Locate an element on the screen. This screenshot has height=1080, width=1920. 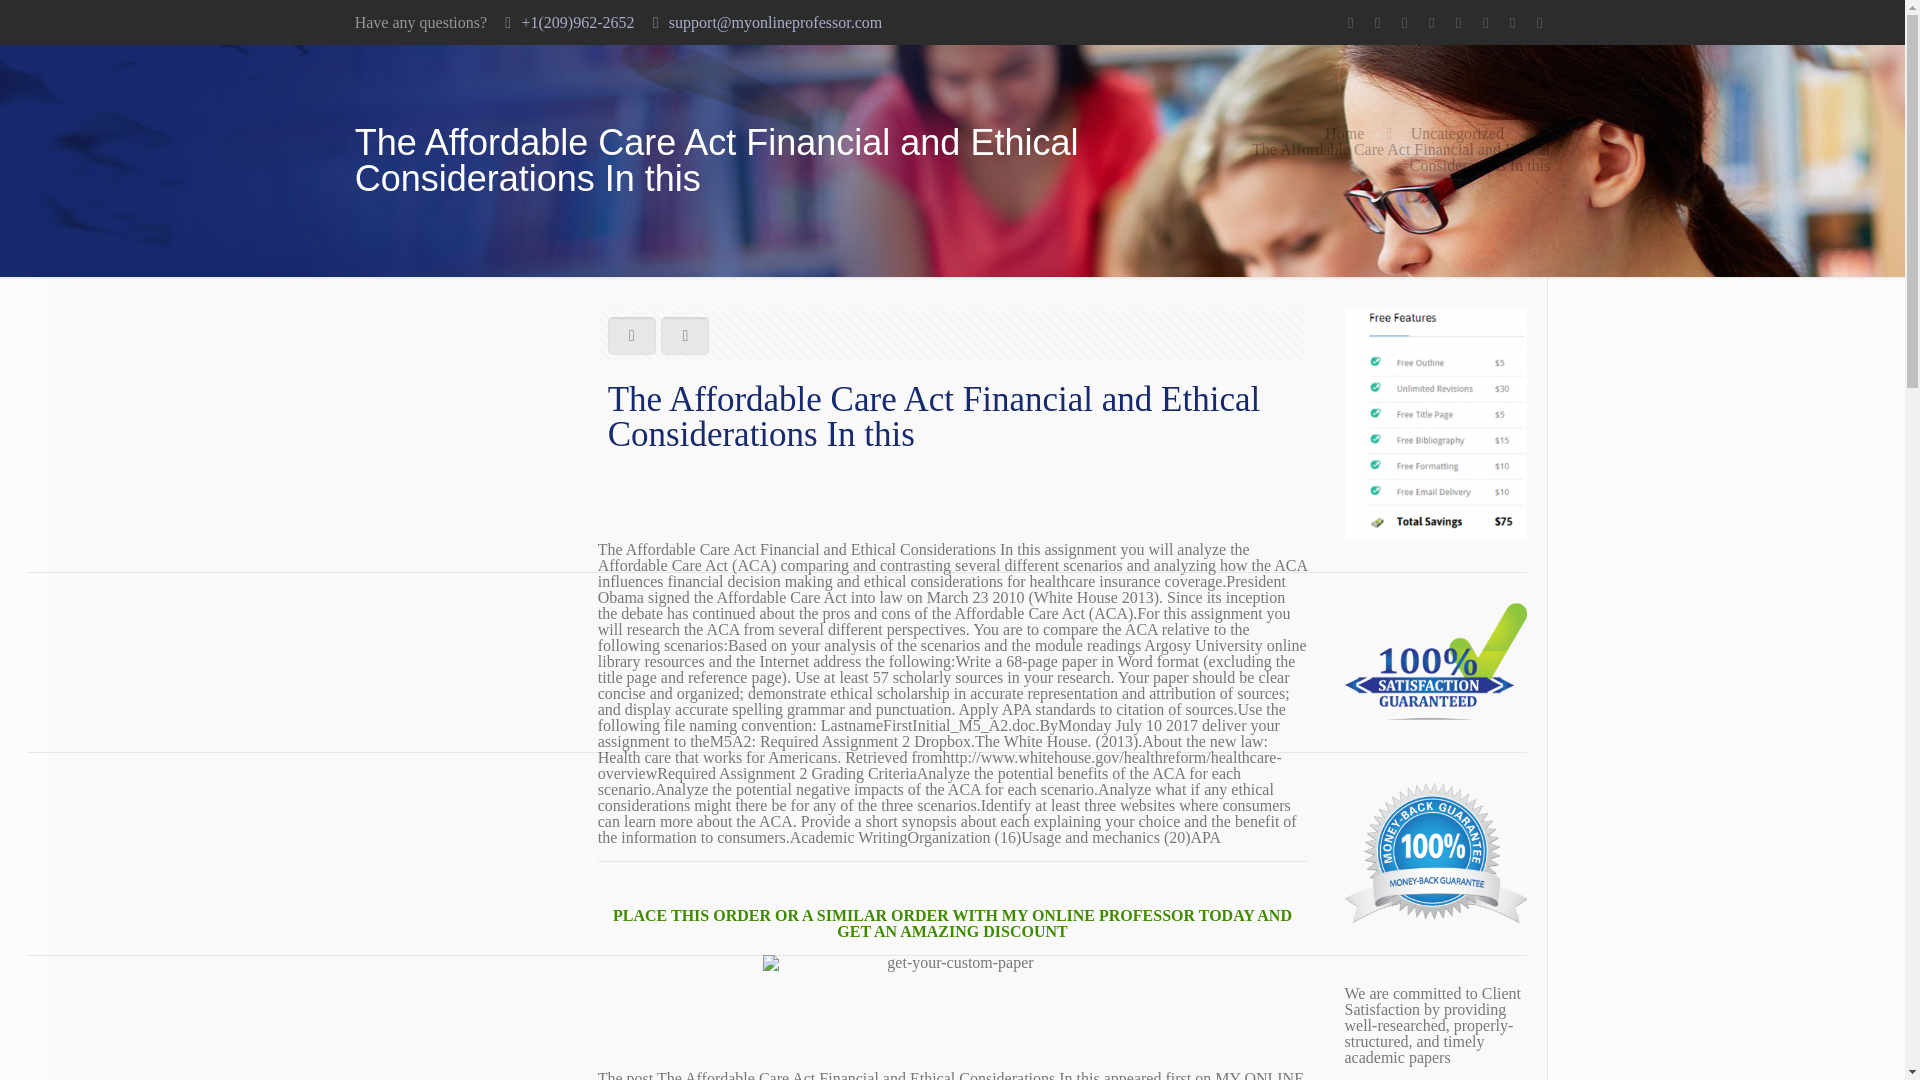
Home is located at coordinates (1344, 133).